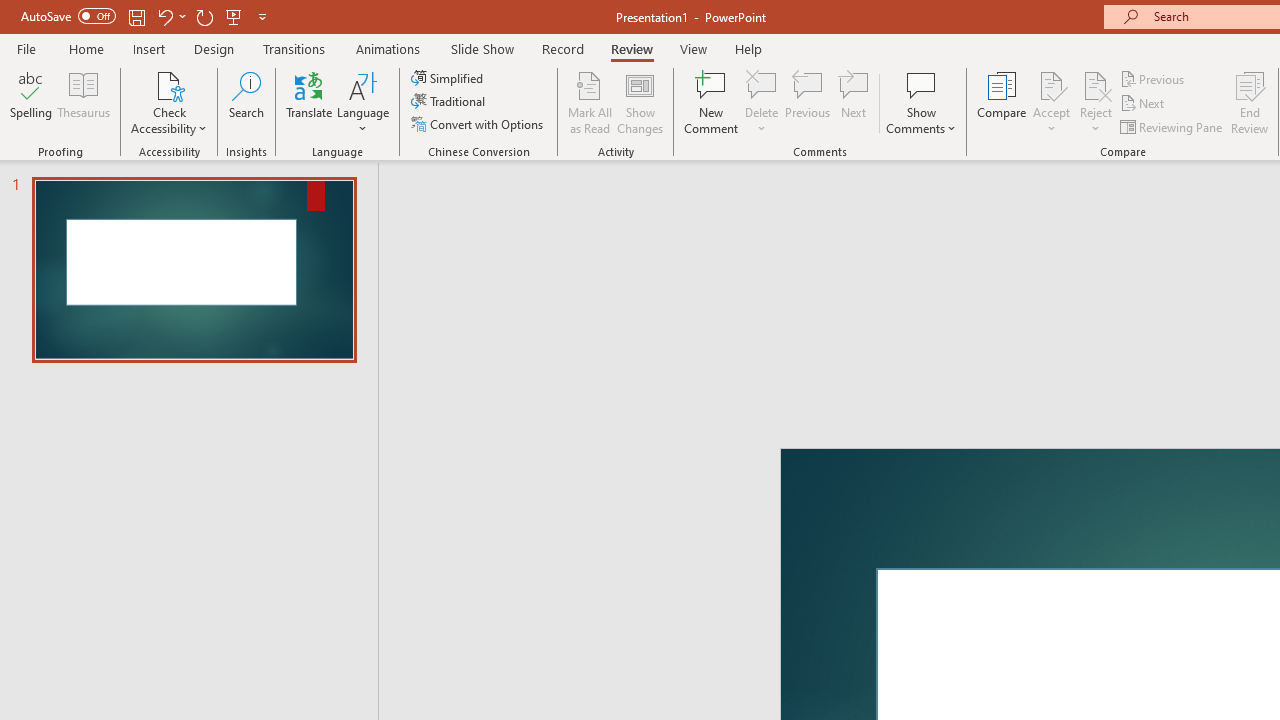 This screenshot has width=1280, height=720. Describe the element at coordinates (1096, 102) in the screenshot. I see `Reject` at that location.